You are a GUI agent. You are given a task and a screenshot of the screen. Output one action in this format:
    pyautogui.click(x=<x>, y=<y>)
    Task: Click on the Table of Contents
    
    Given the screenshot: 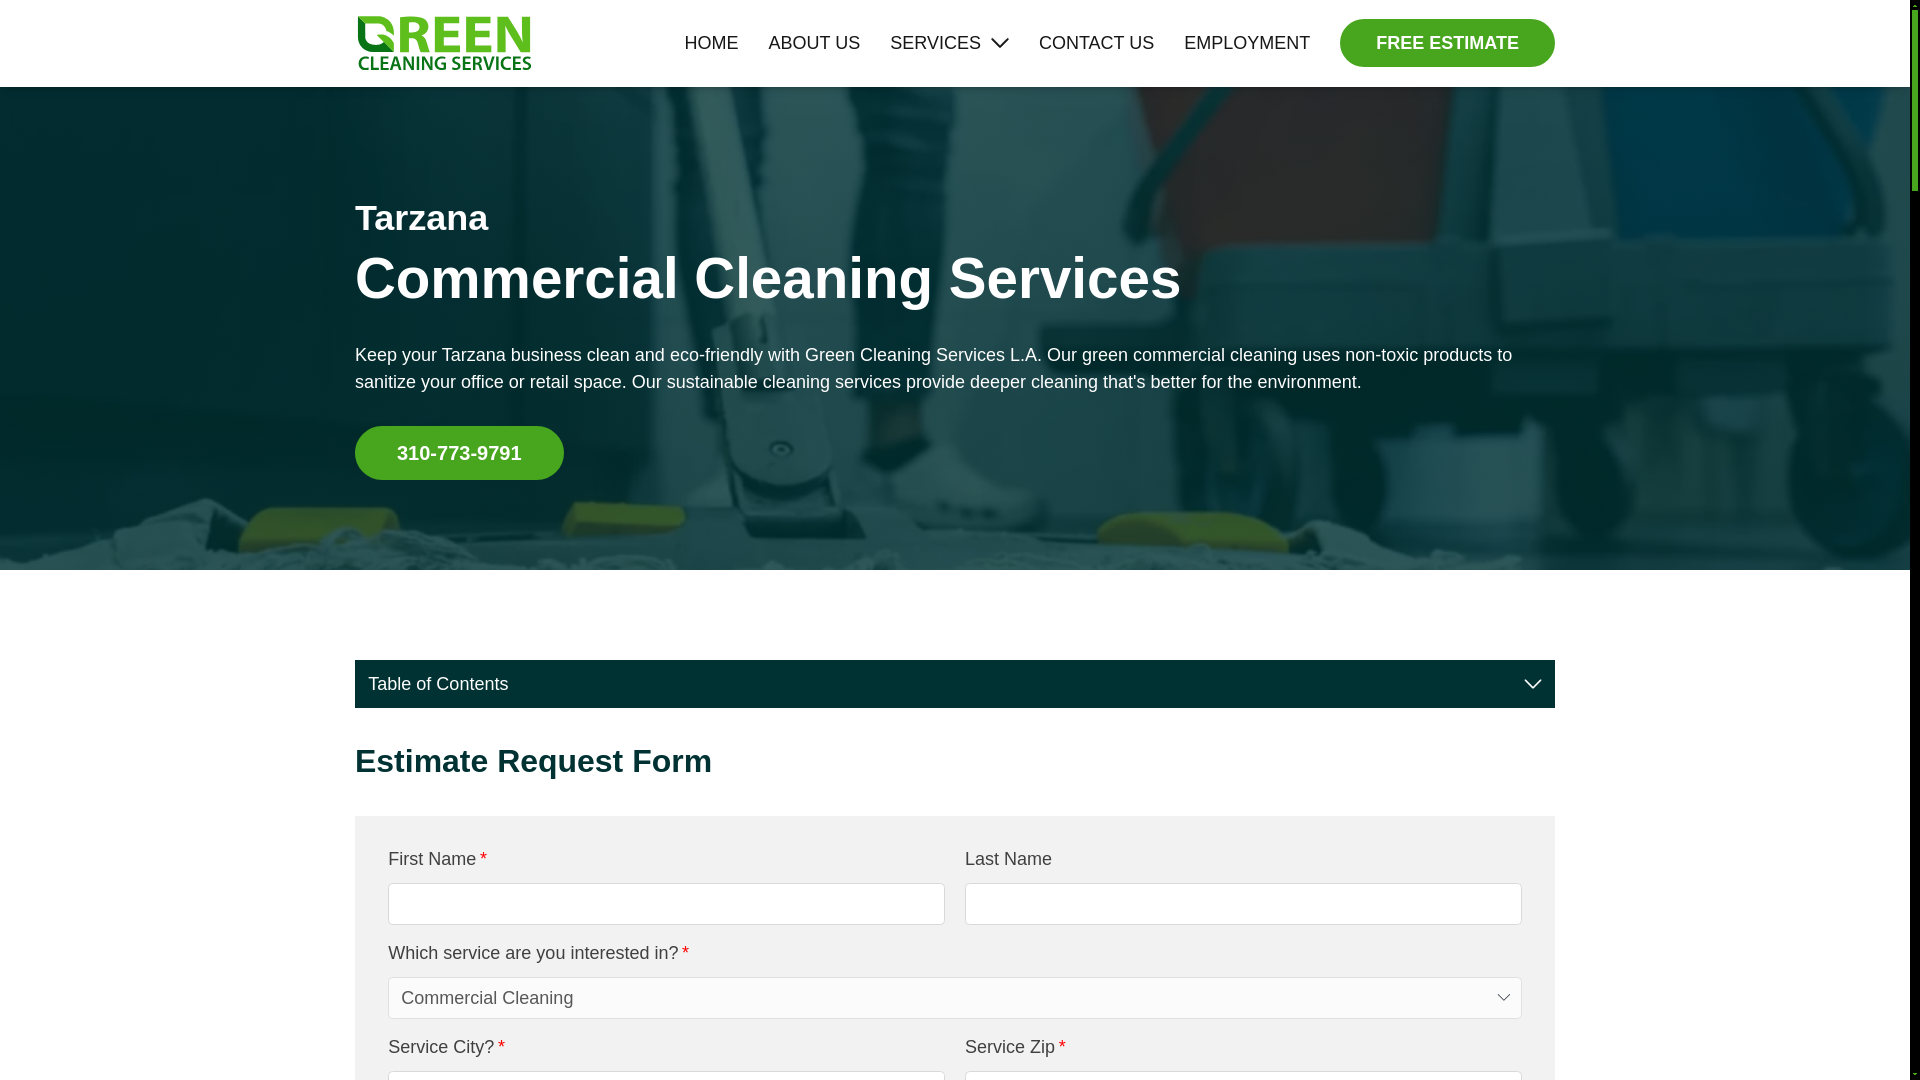 What is the action you would take?
    pyautogui.click(x=955, y=683)
    